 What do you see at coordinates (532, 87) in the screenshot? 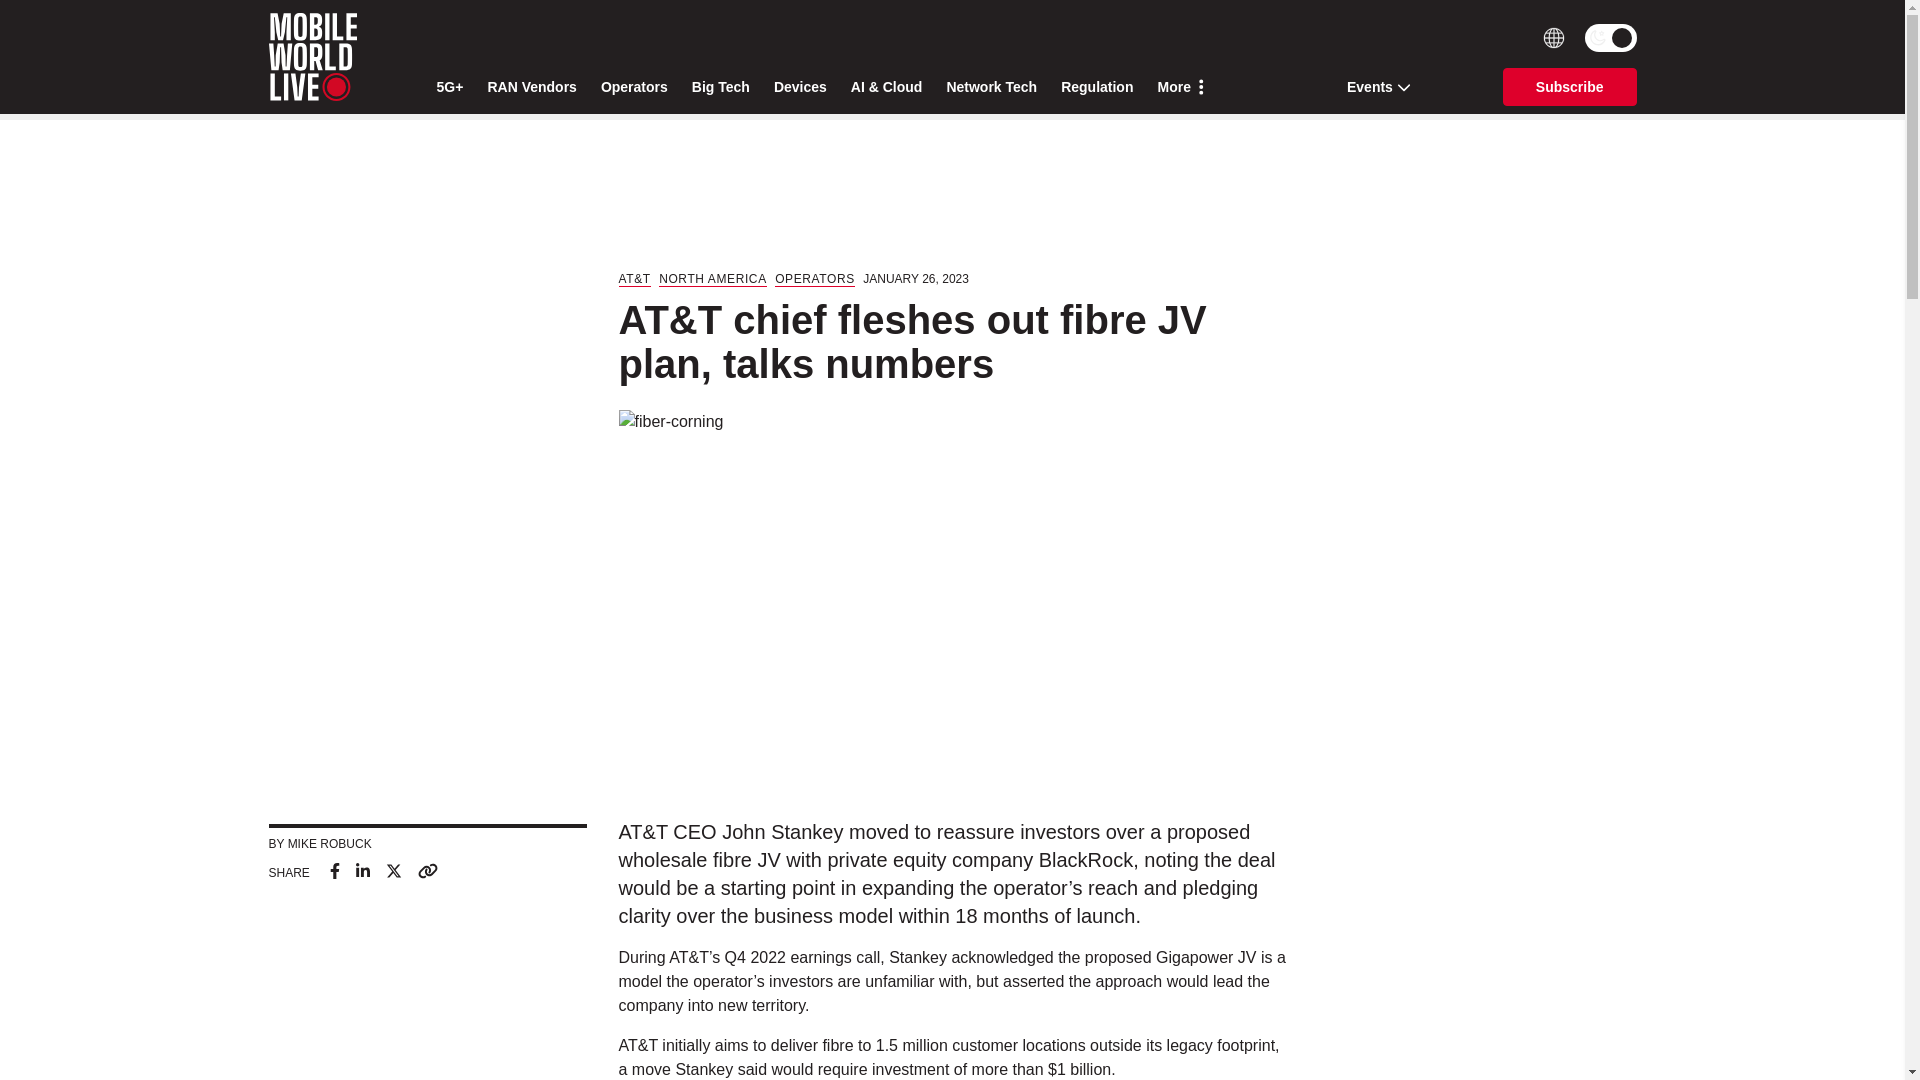
I see `RAN Vendors` at bounding box center [532, 87].